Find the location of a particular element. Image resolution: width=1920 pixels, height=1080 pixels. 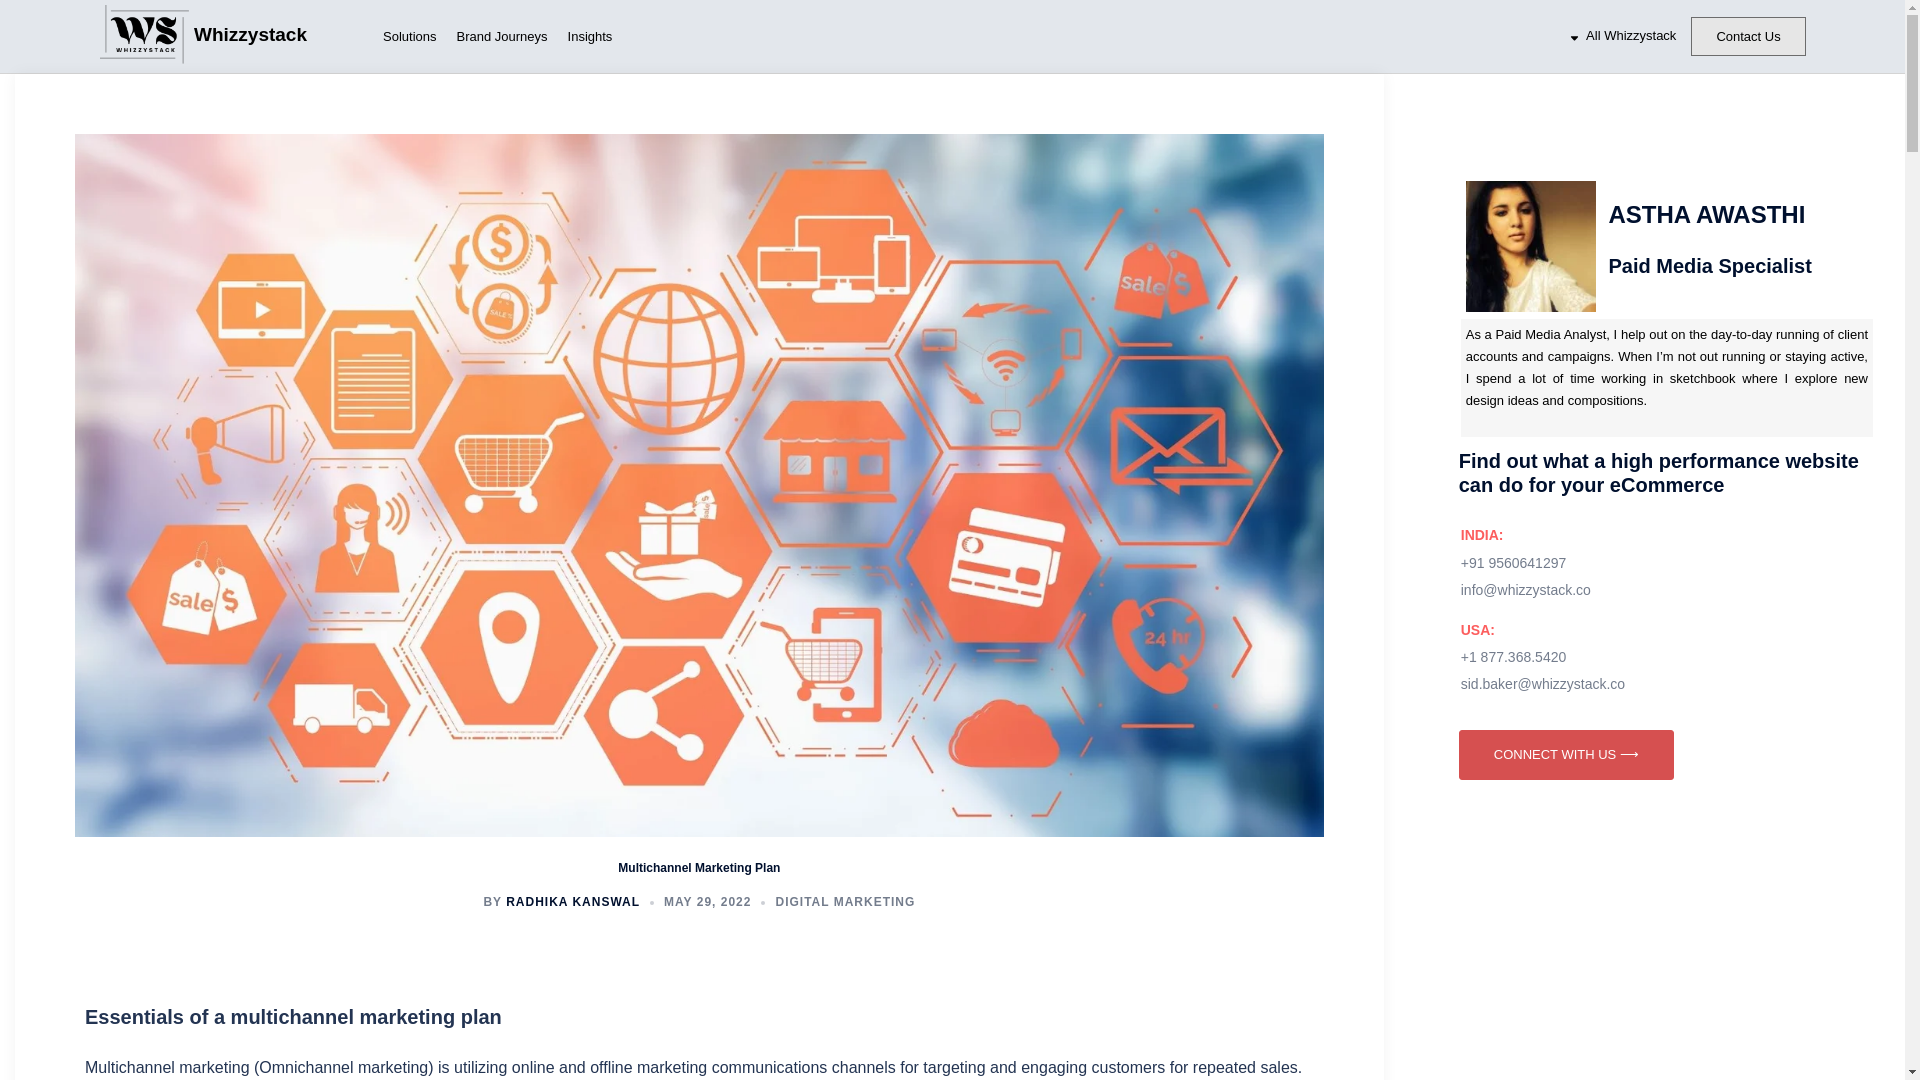

All Whizzystack is located at coordinates (1622, 36).